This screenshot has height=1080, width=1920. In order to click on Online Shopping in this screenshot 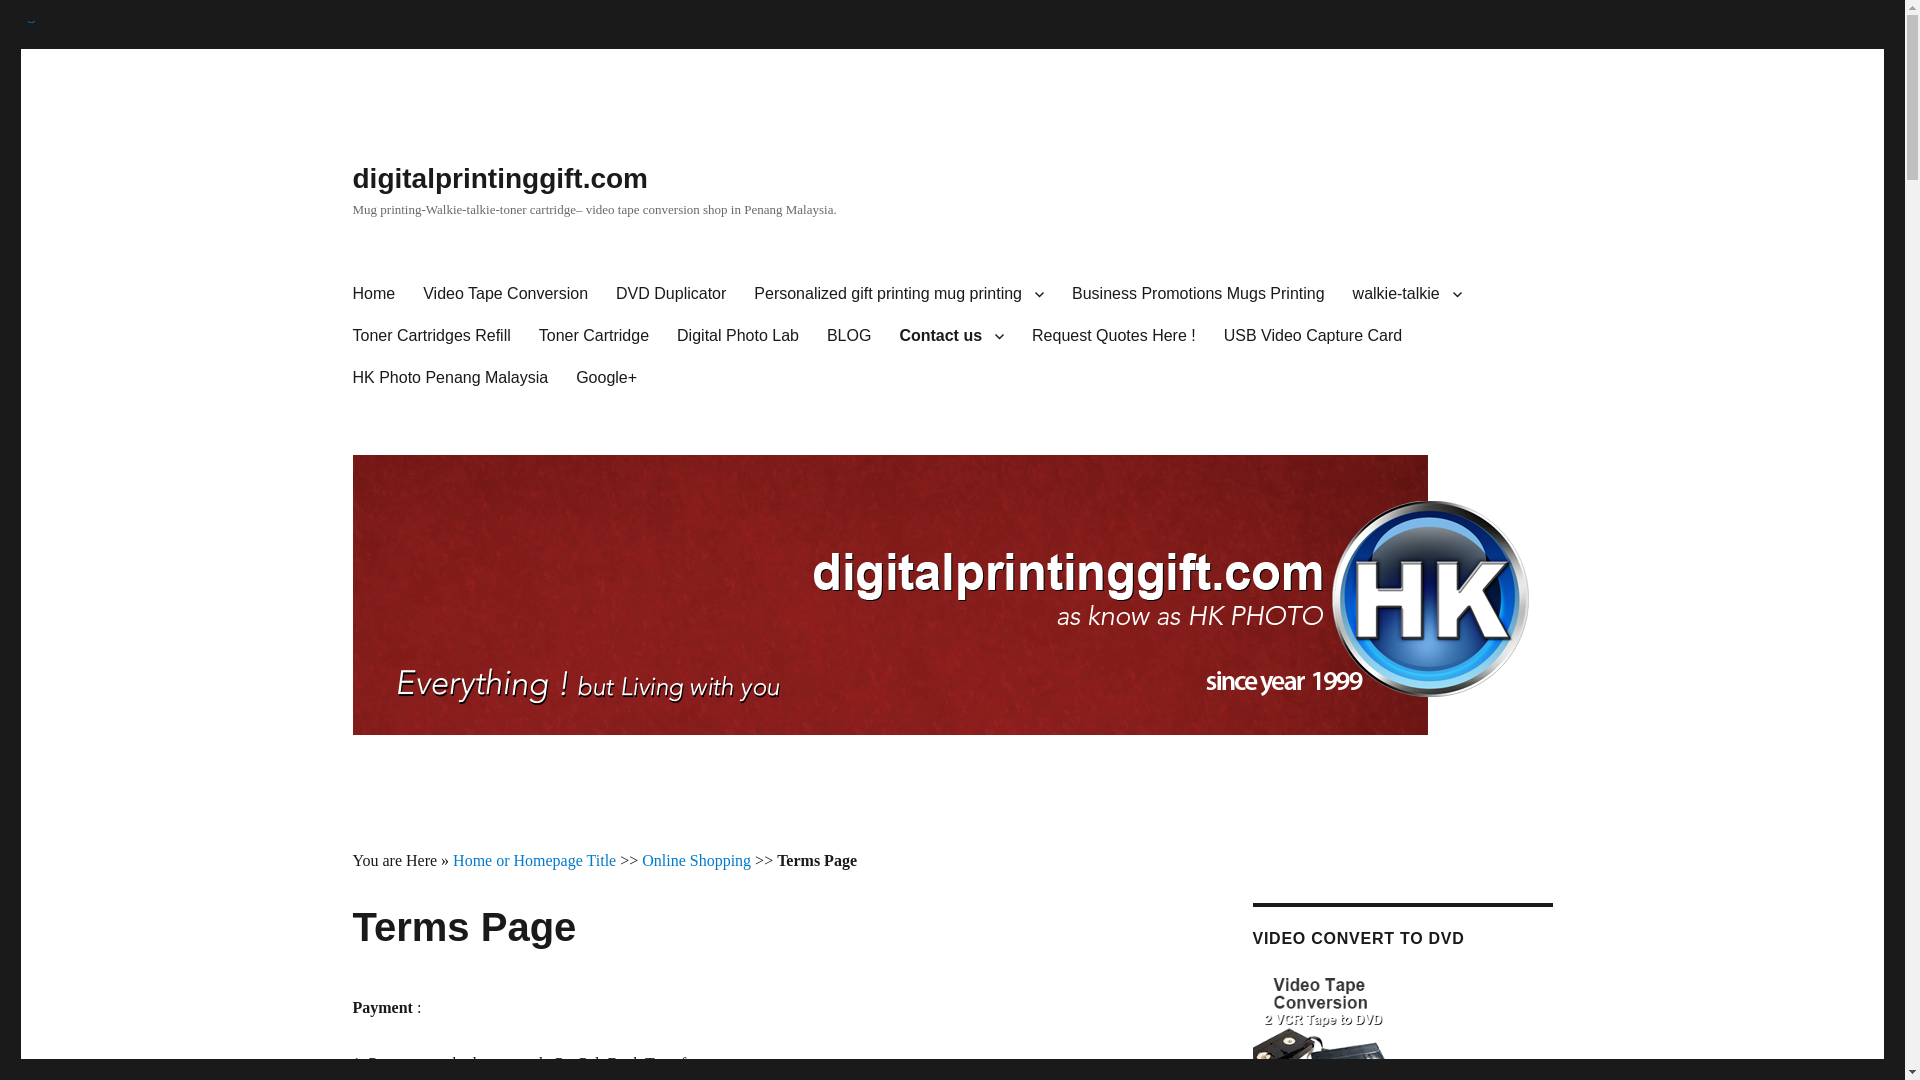, I will do `click(696, 860)`.